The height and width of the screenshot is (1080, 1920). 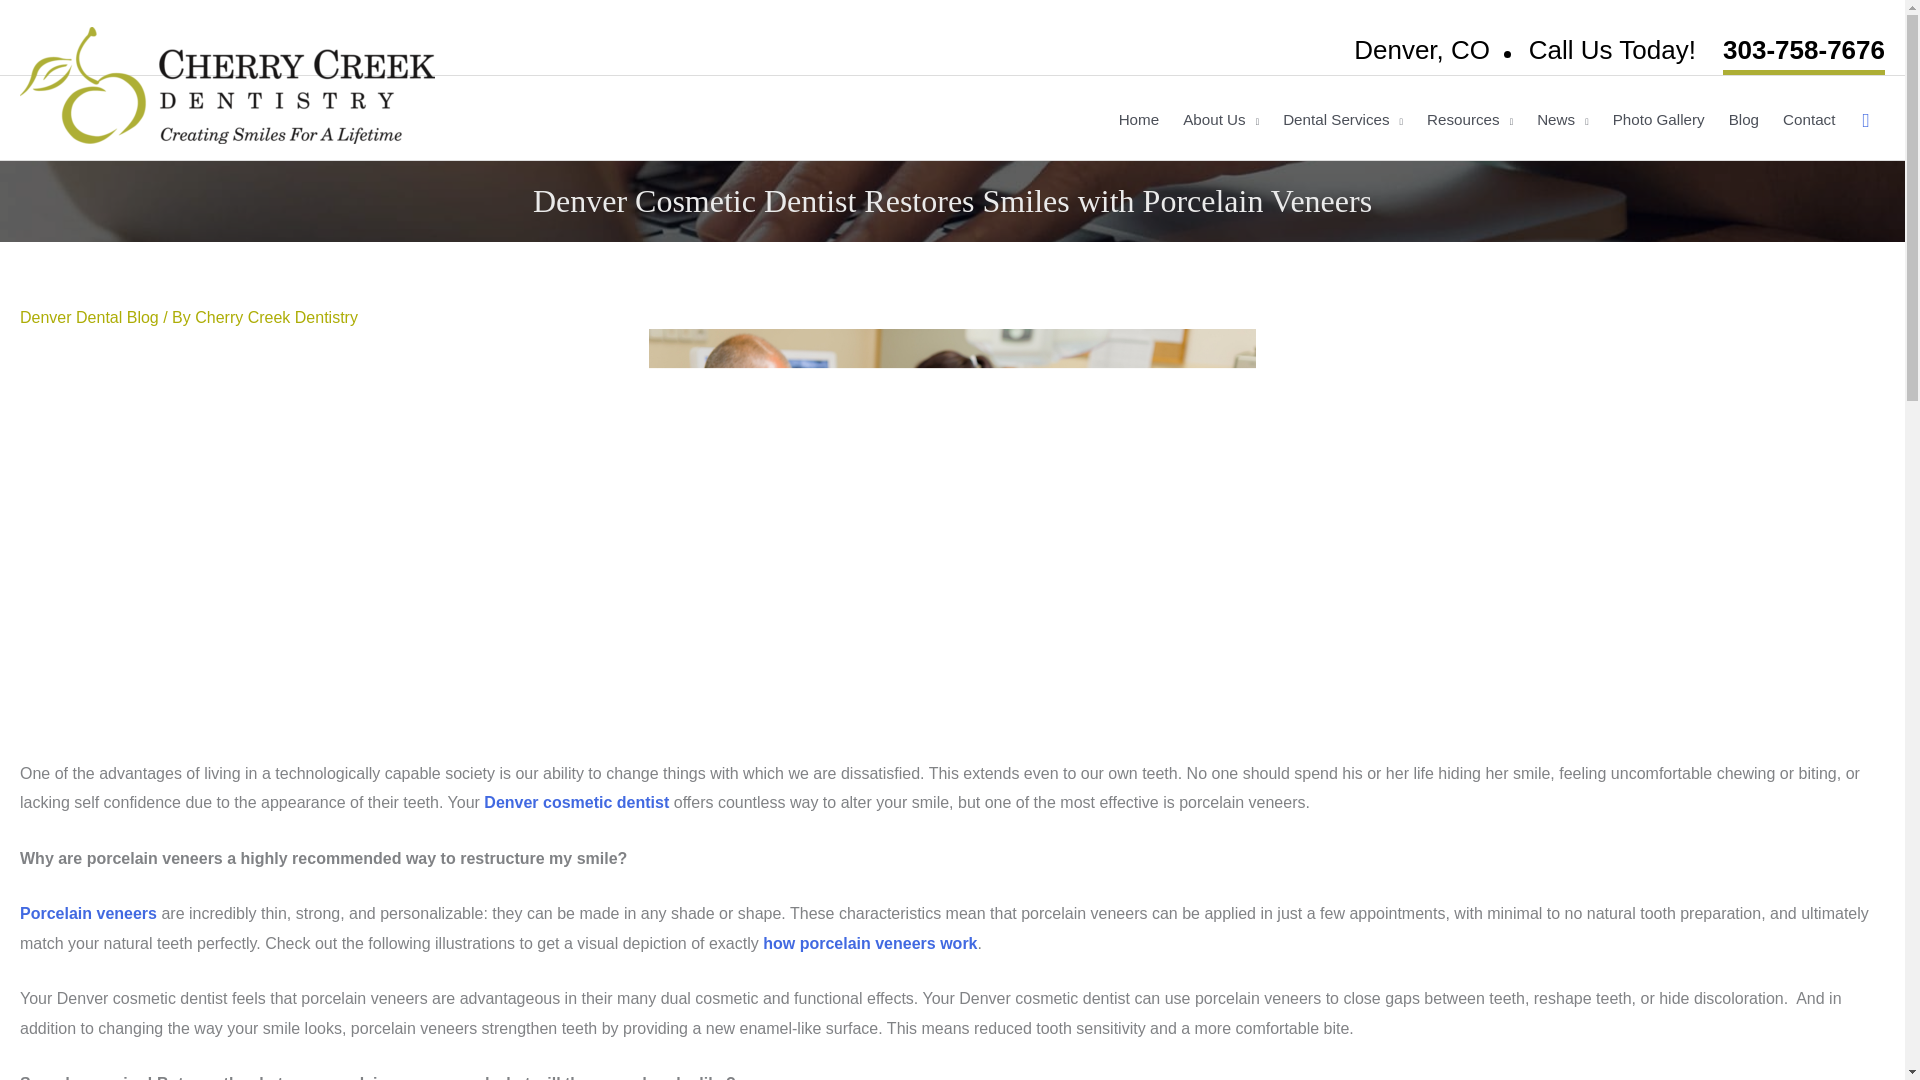 What do you see at coordinates (1866, 120) in the screenshot?
I see `Search` at bounding box center [1866, 120].